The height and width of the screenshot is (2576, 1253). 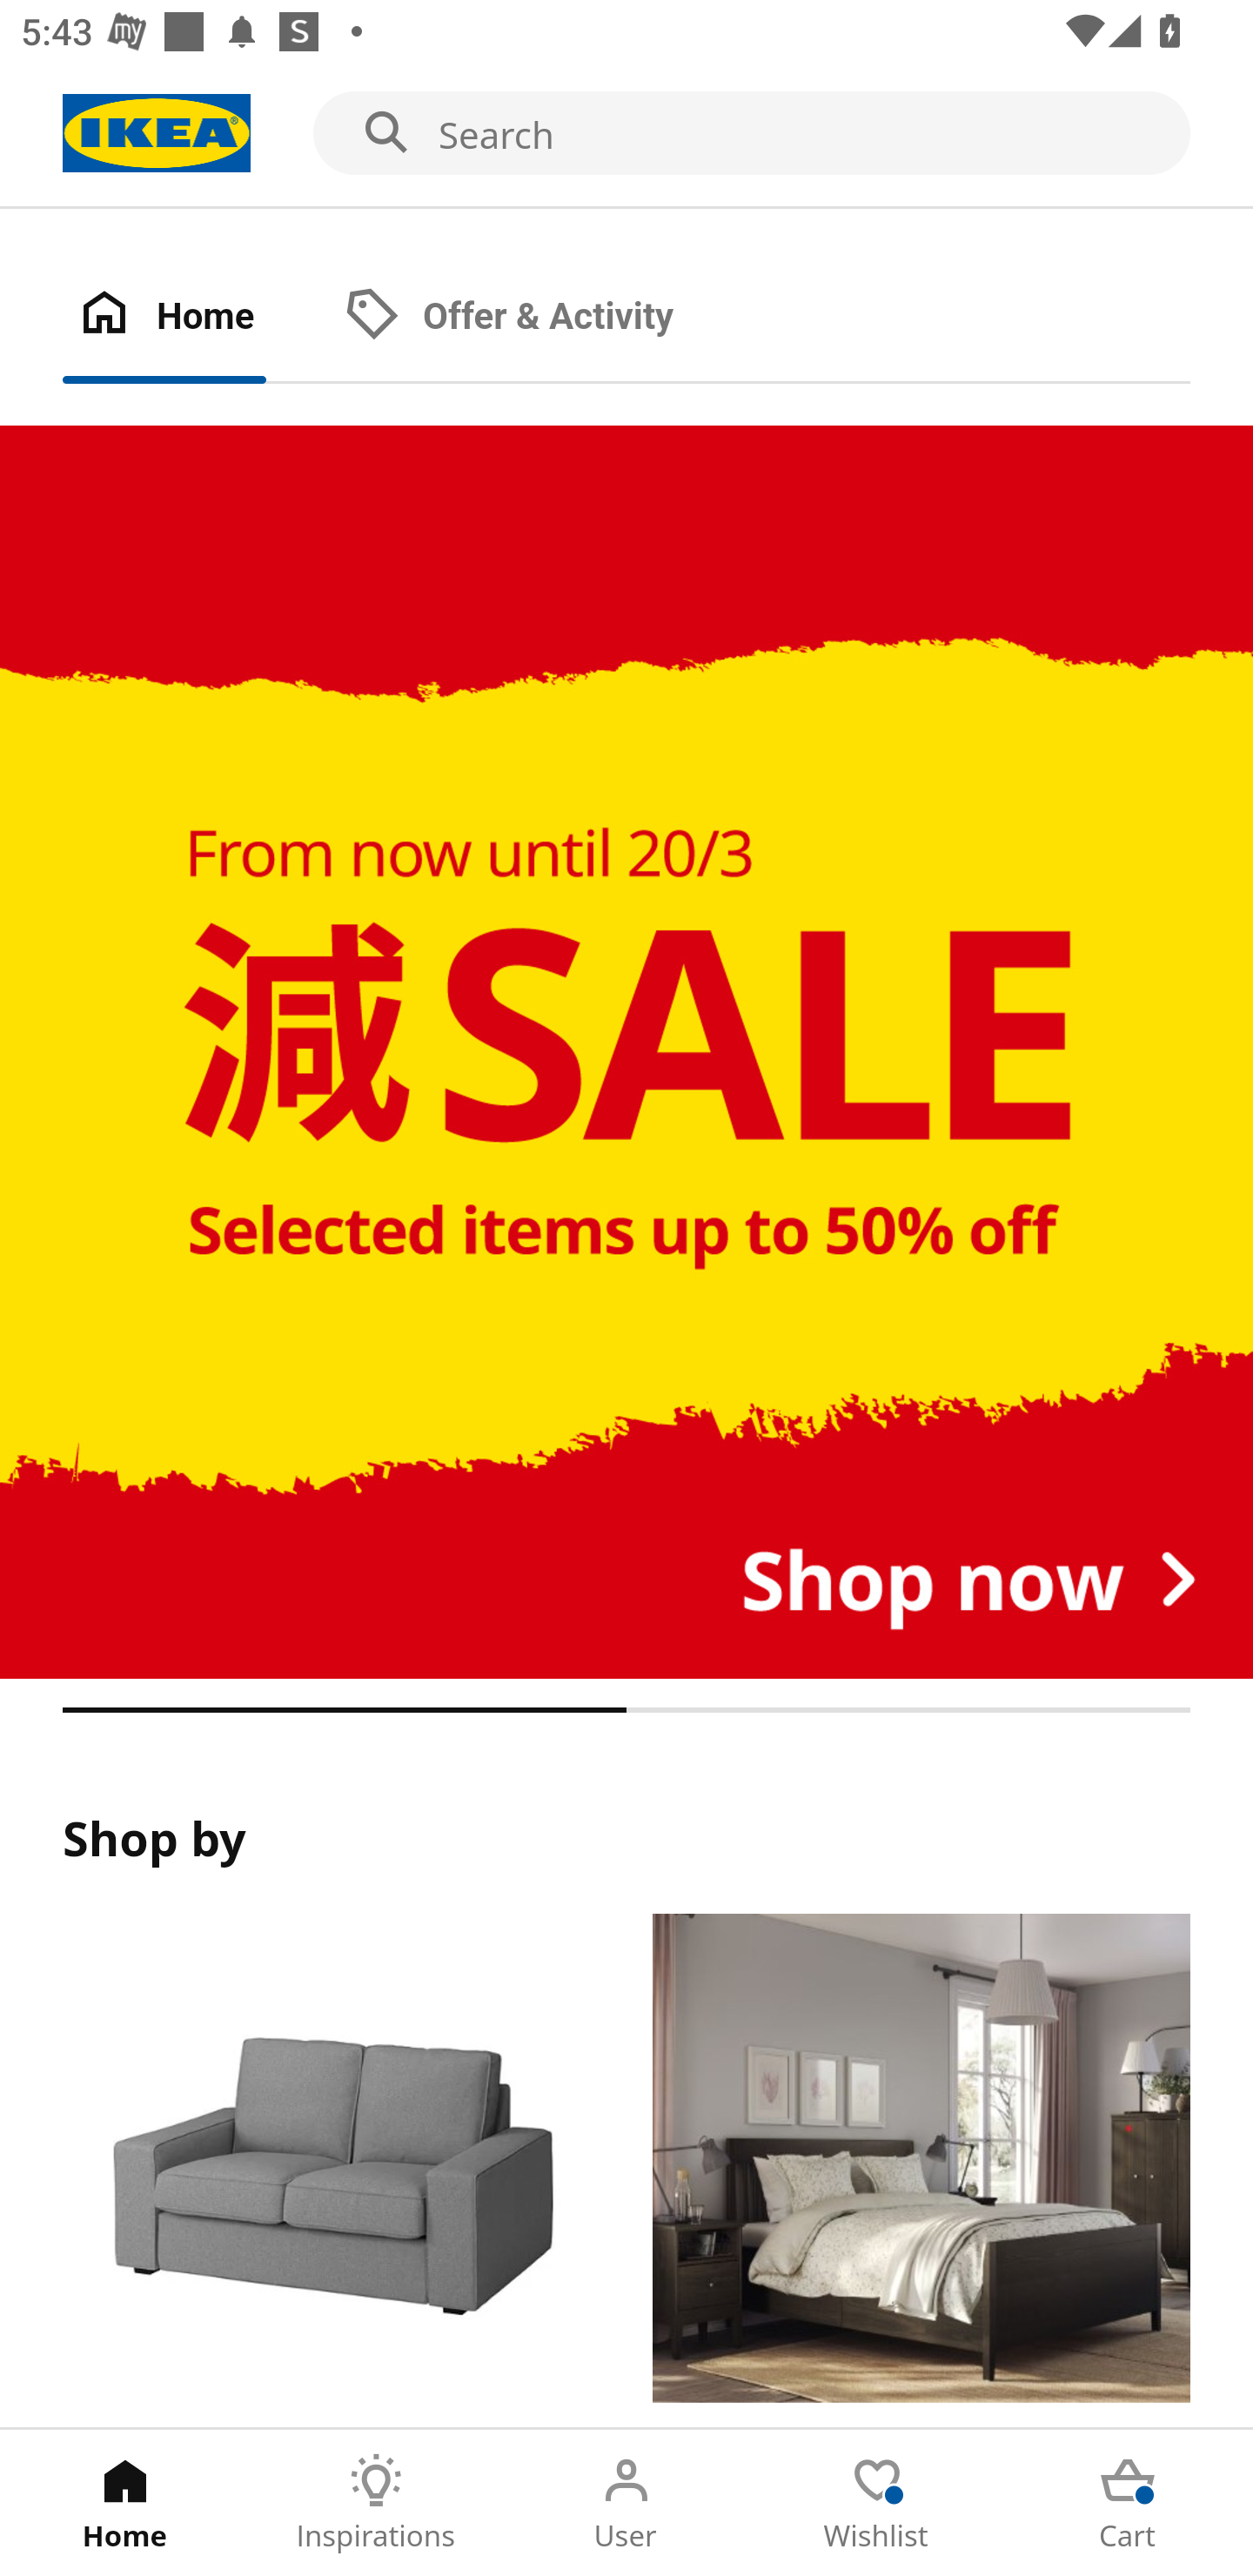 I want to click on Offer & Activity
Tab 2 of 2, so click(x=539, y=317).